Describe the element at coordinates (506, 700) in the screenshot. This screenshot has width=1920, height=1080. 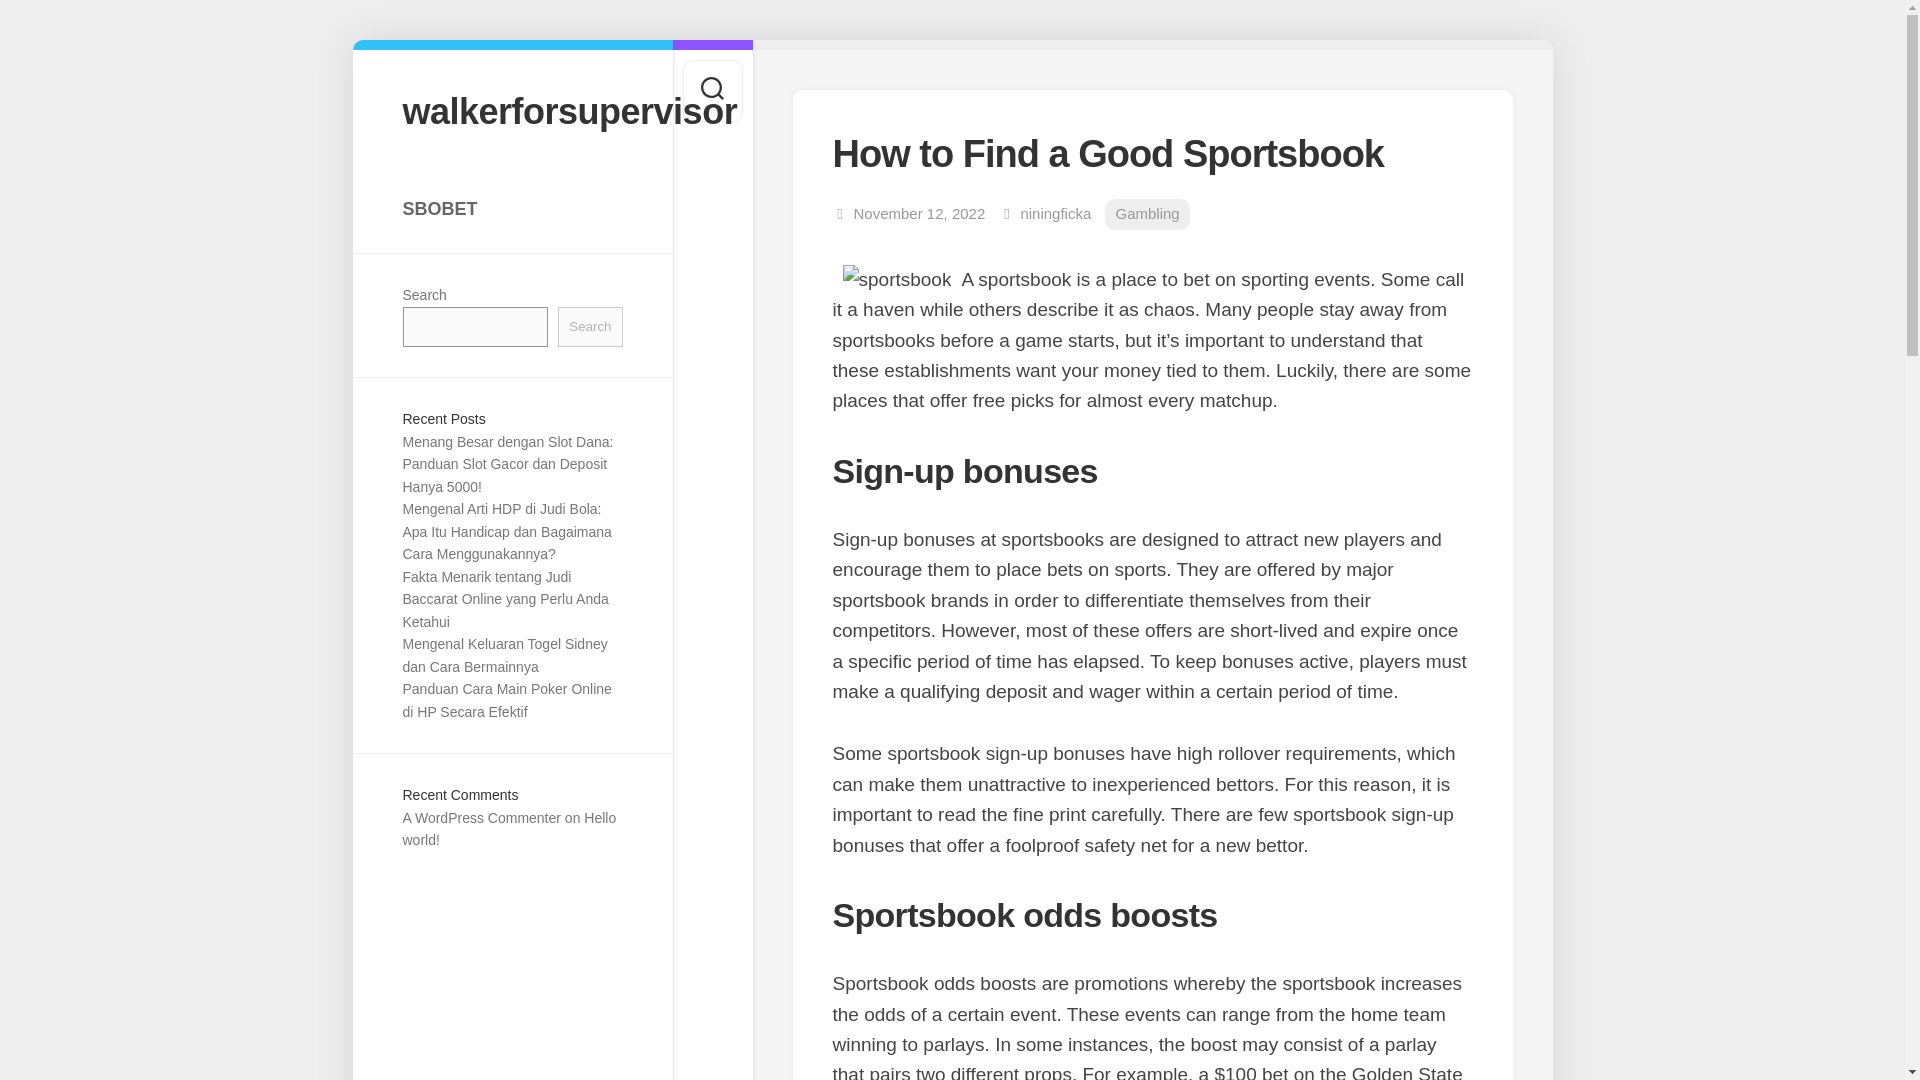
I see `Panduan Cara Main Poker Online di HP Secara Efektif` at that location.